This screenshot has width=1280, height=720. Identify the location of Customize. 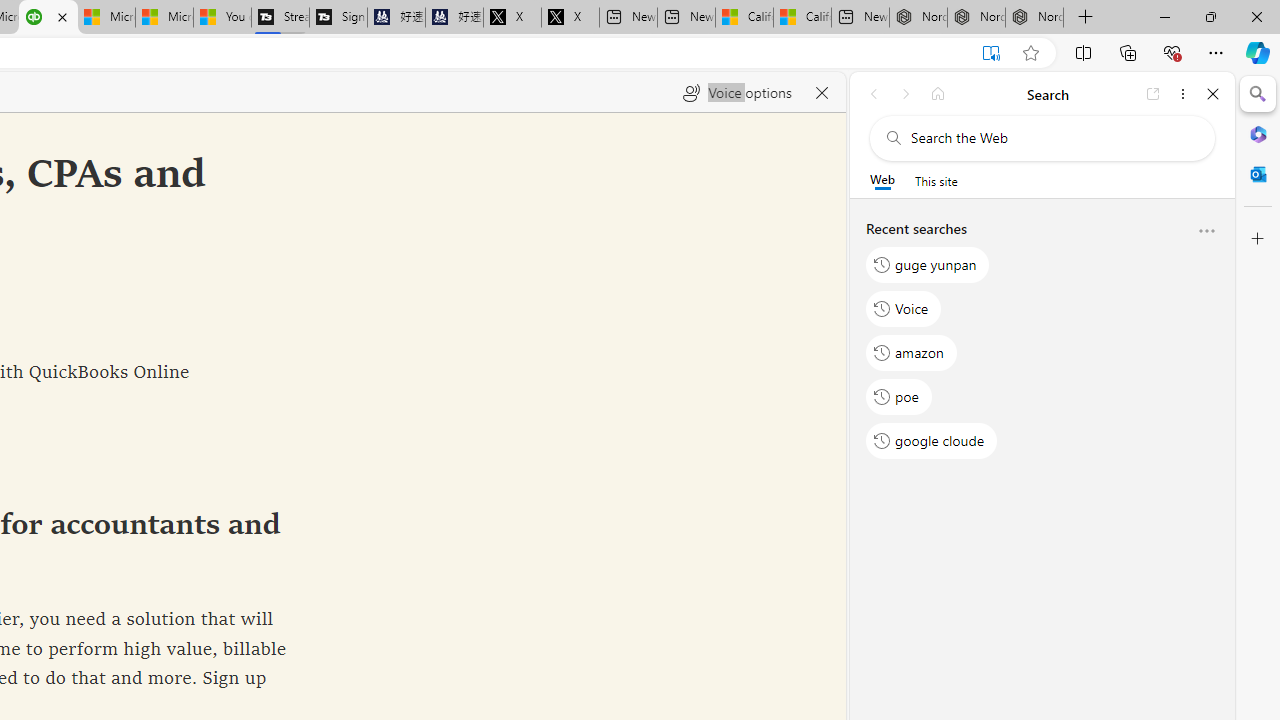
(1258, 239).